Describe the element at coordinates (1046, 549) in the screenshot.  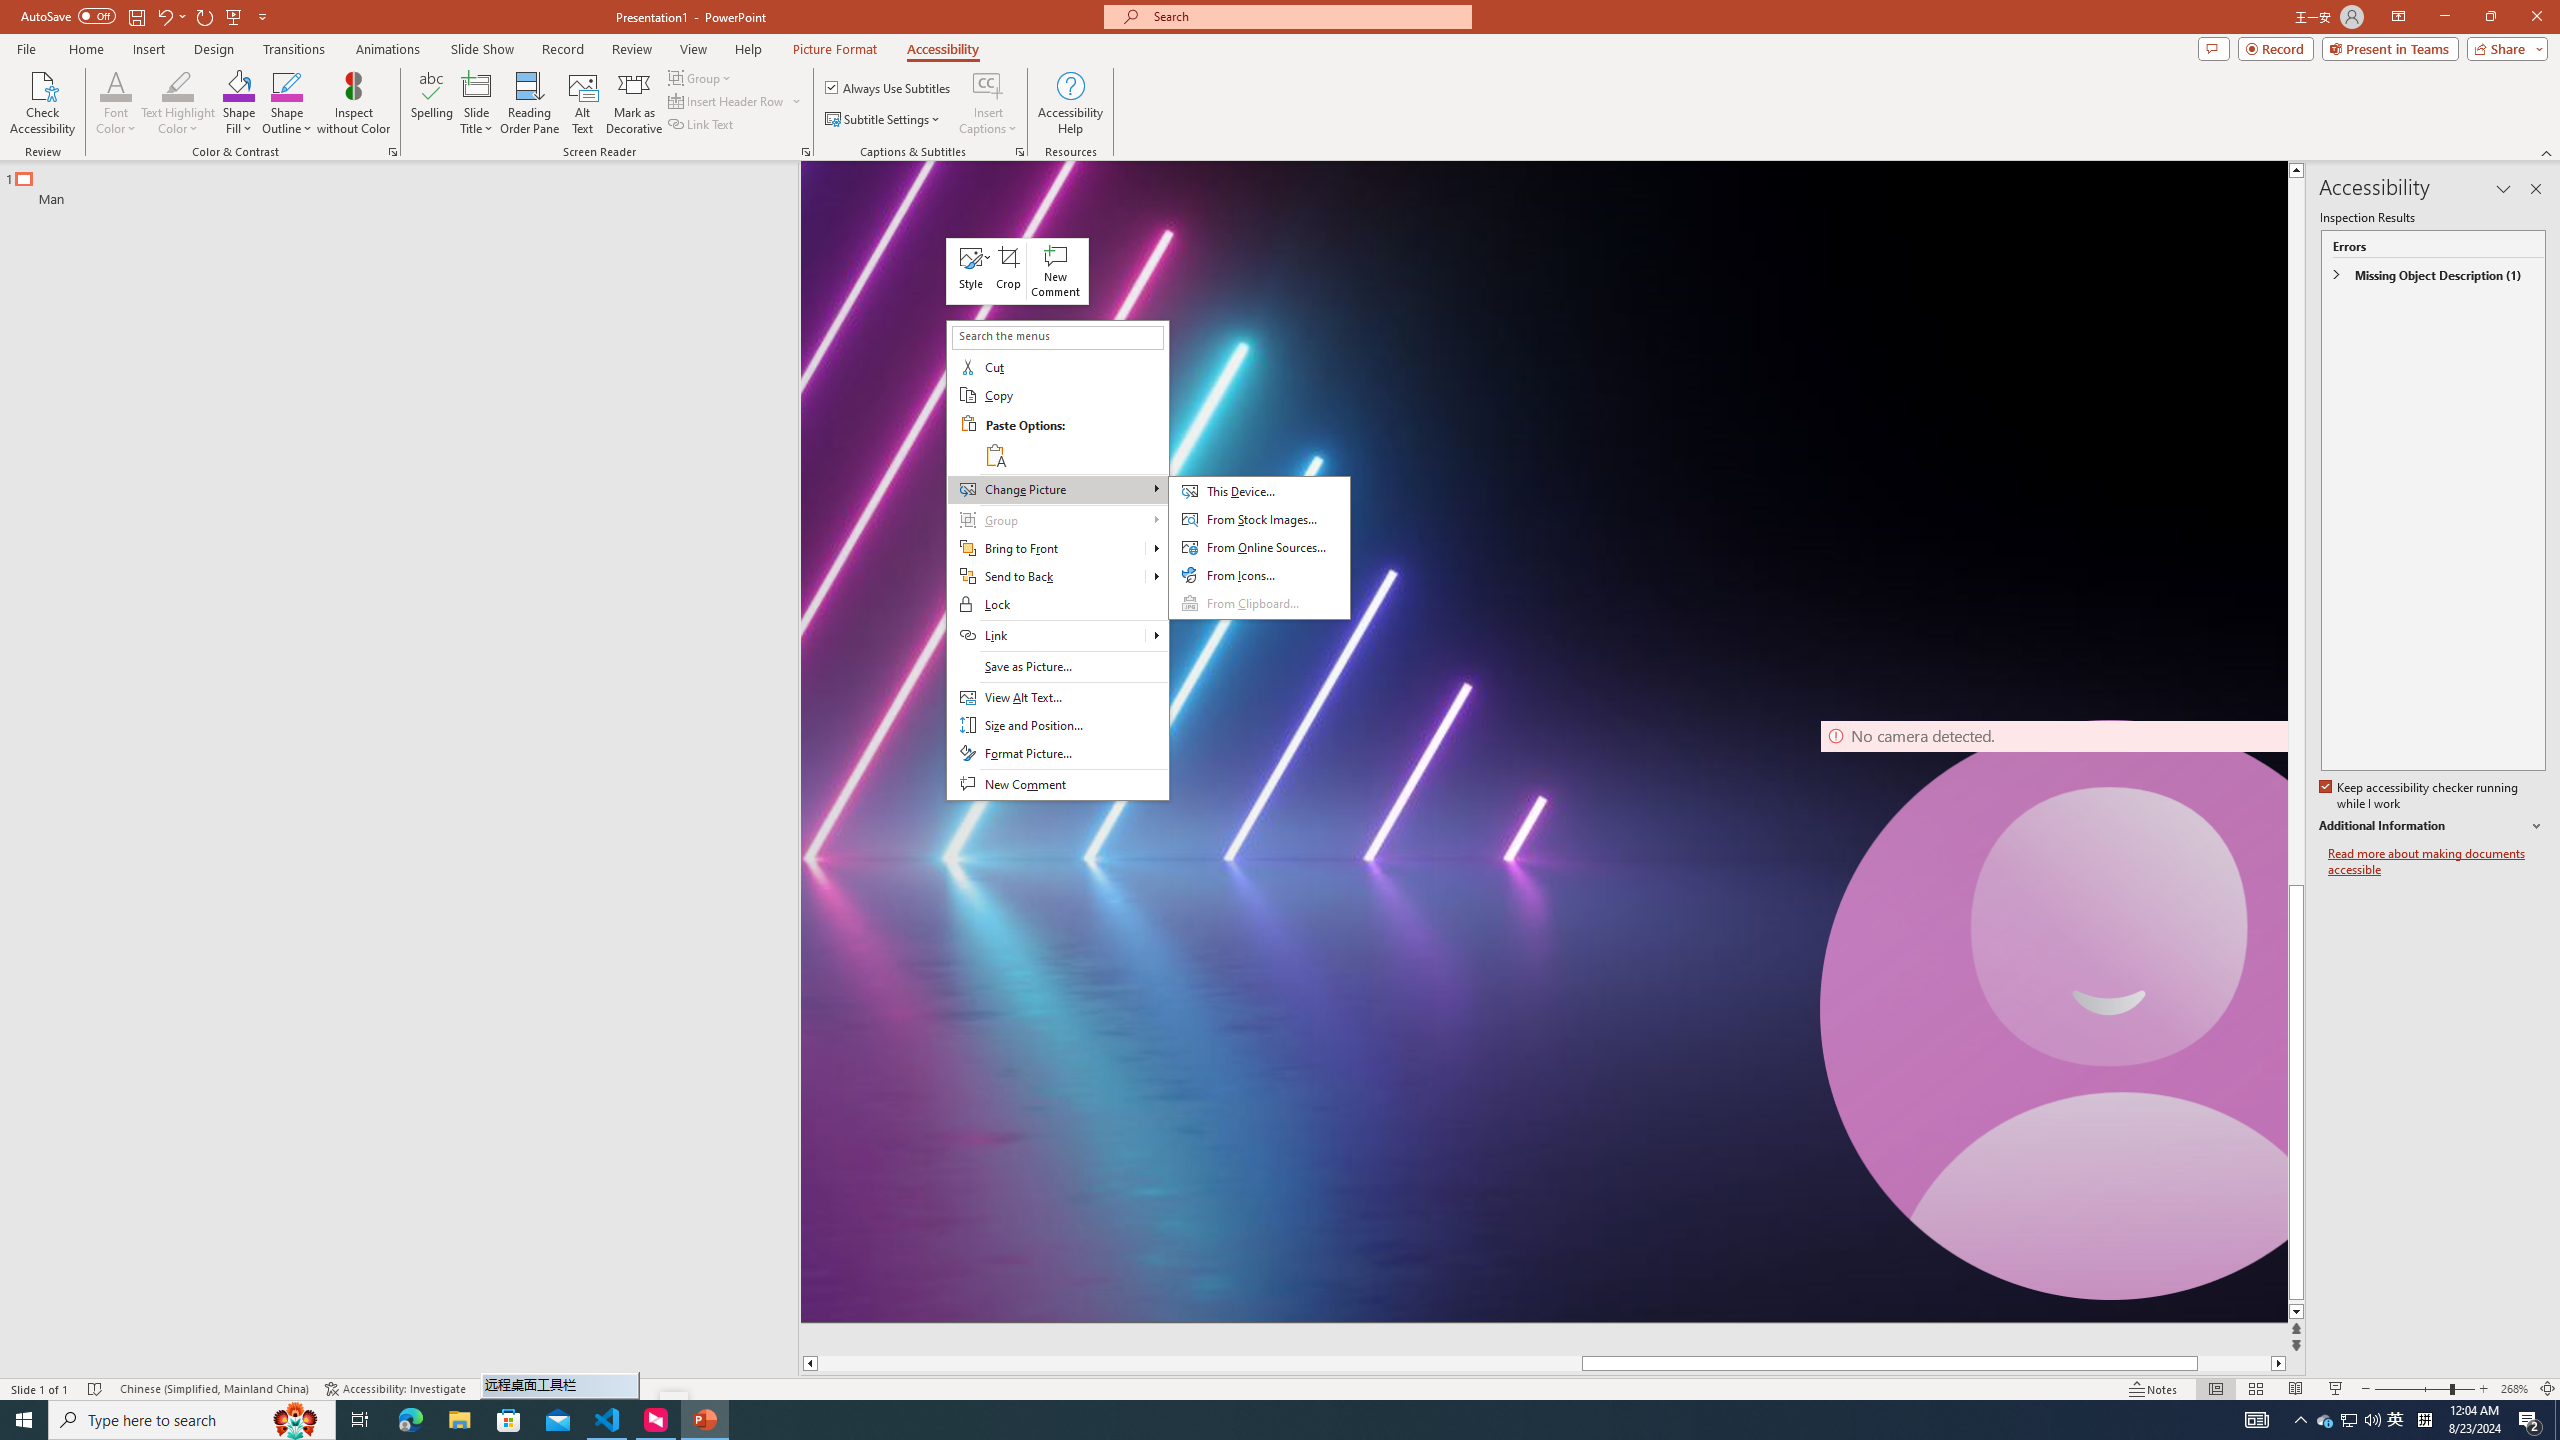
I see `Bring to Front` at that location.